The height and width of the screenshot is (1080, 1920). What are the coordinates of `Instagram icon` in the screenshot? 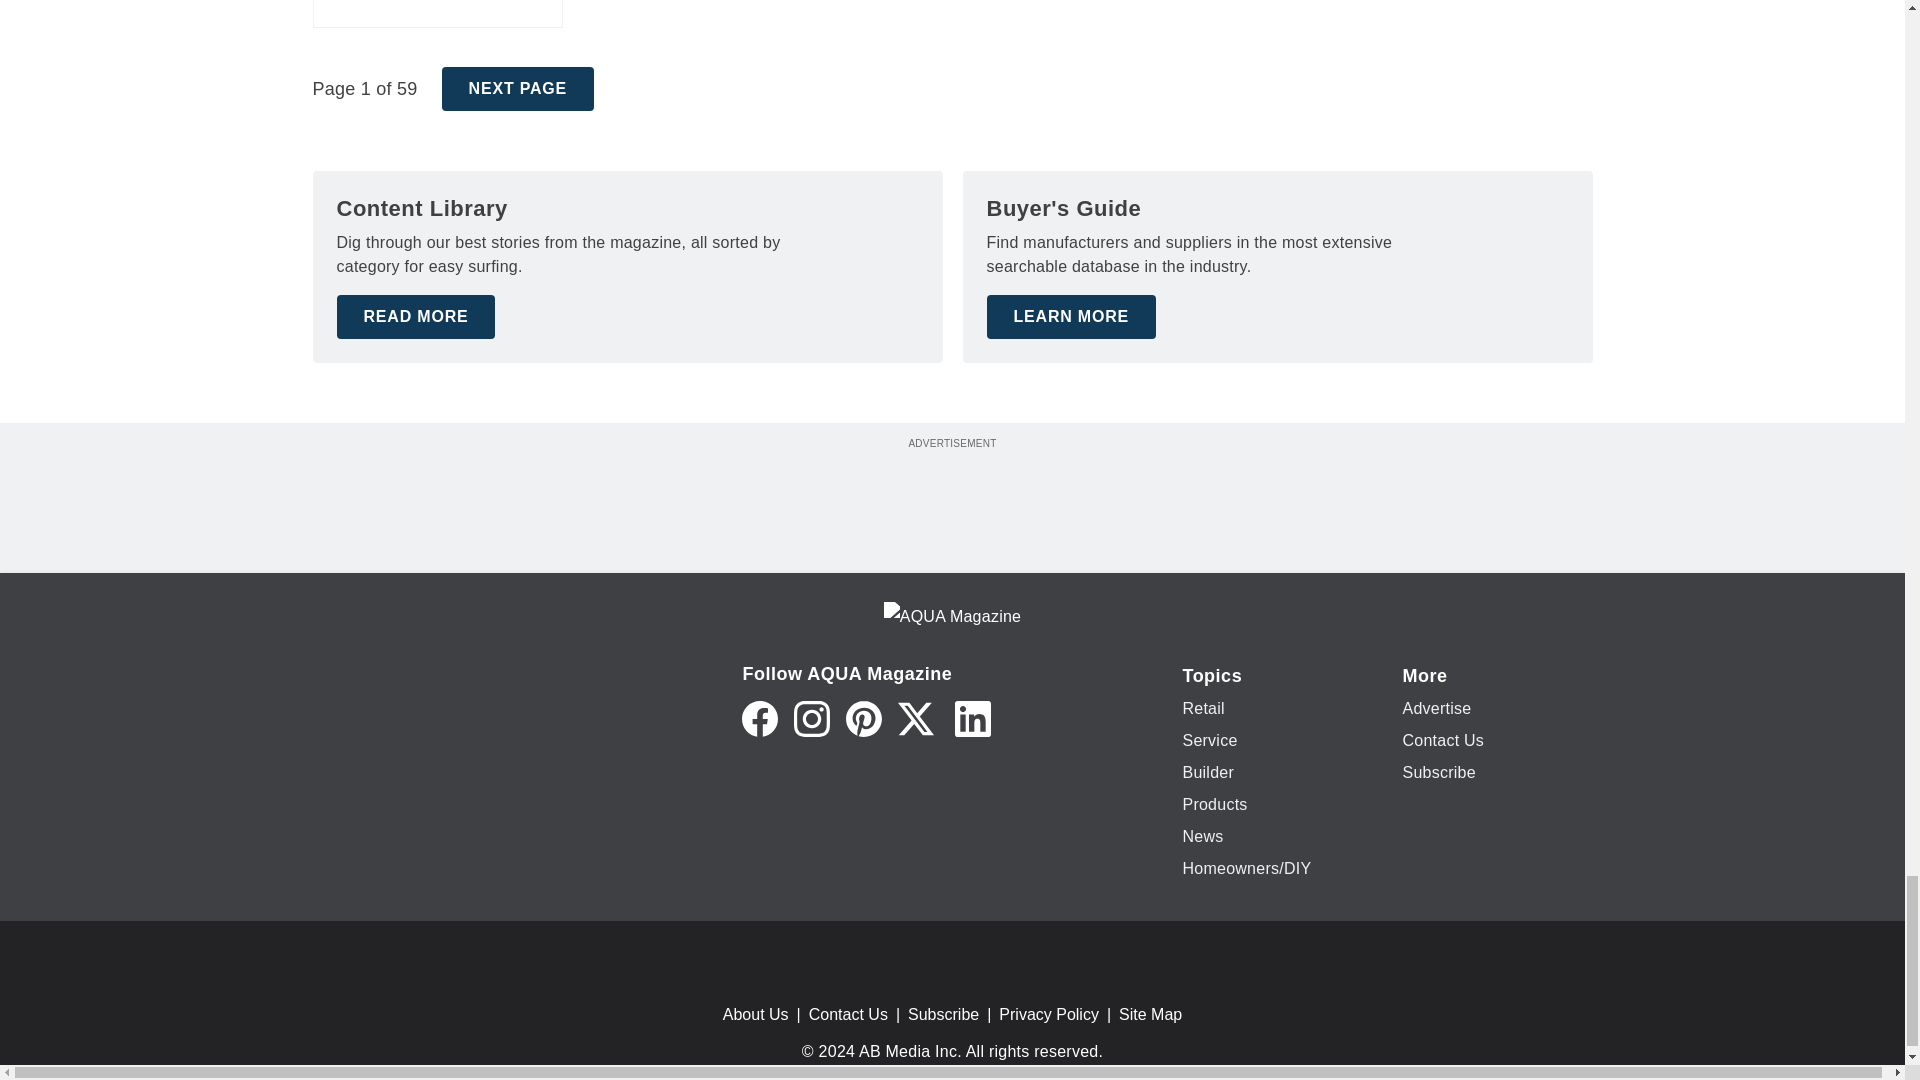 It's located at (812, 718).